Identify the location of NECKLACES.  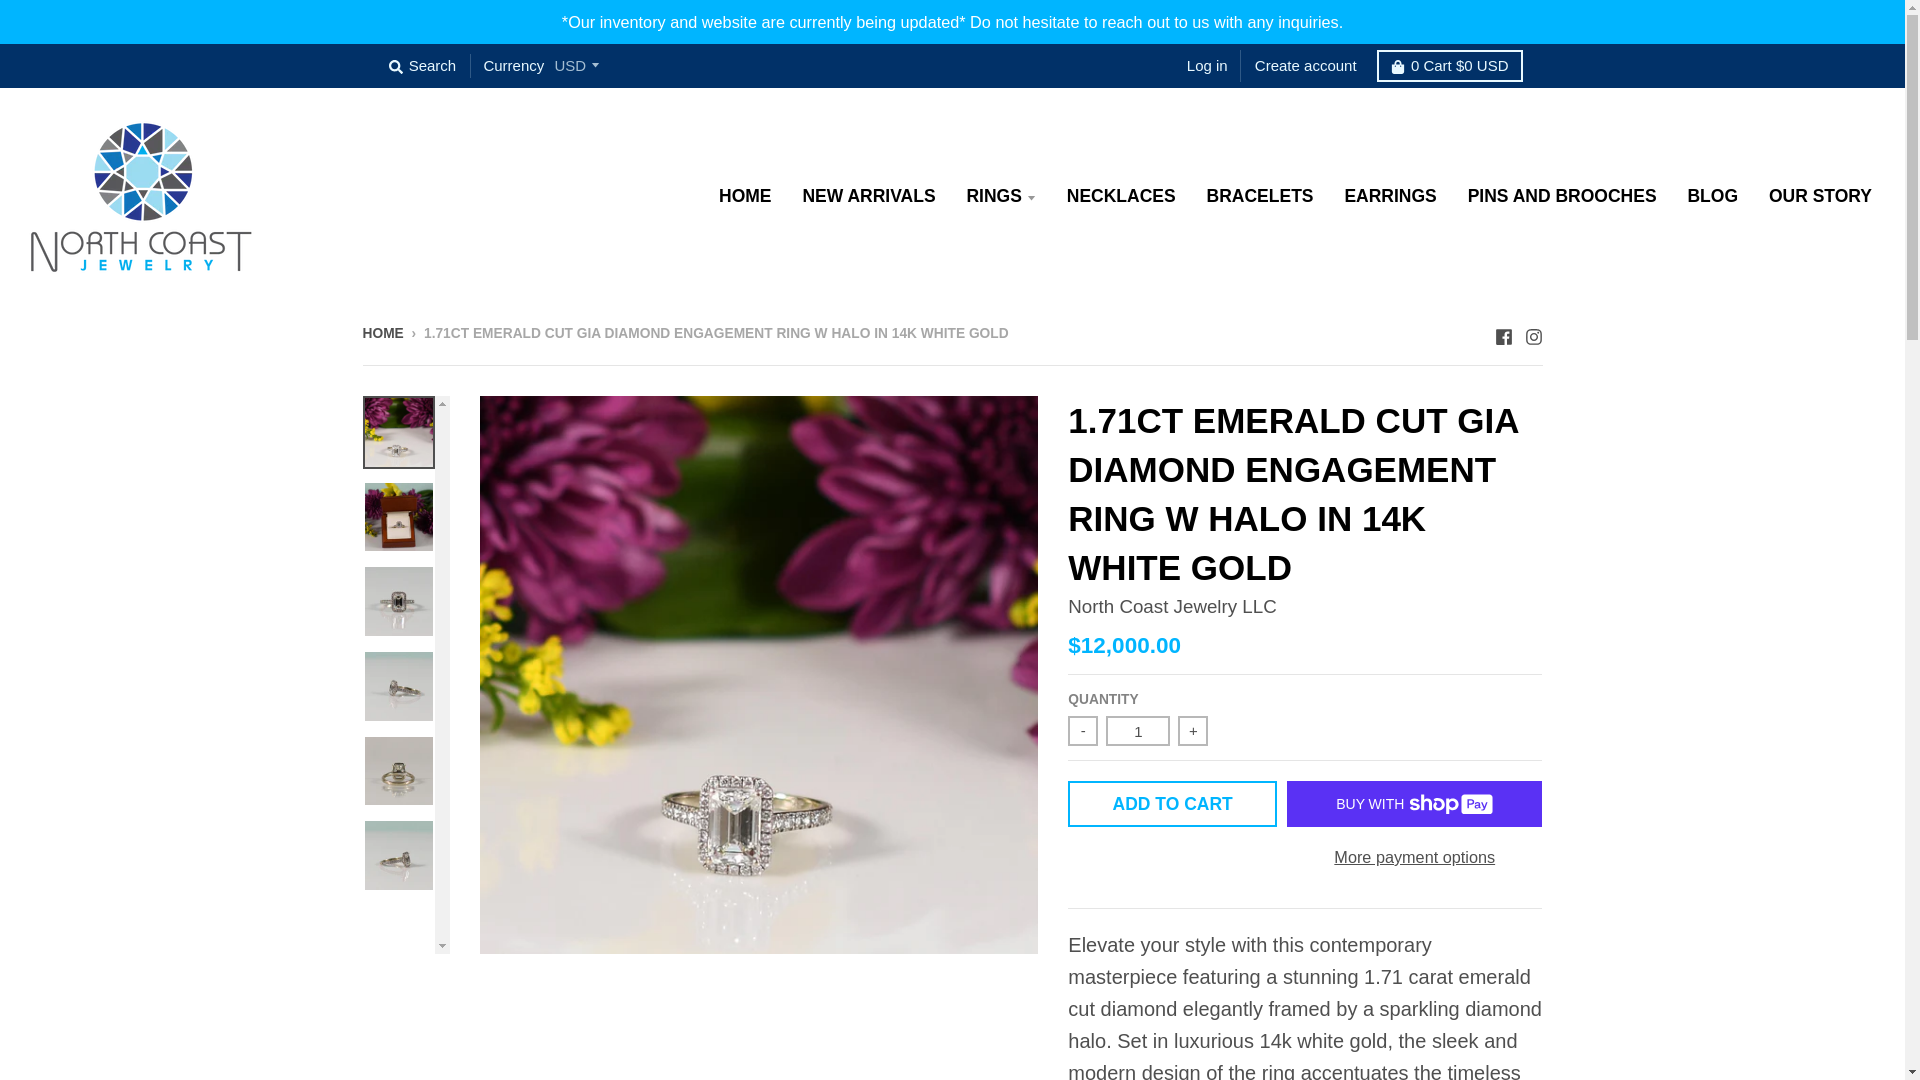
(1121, 194).